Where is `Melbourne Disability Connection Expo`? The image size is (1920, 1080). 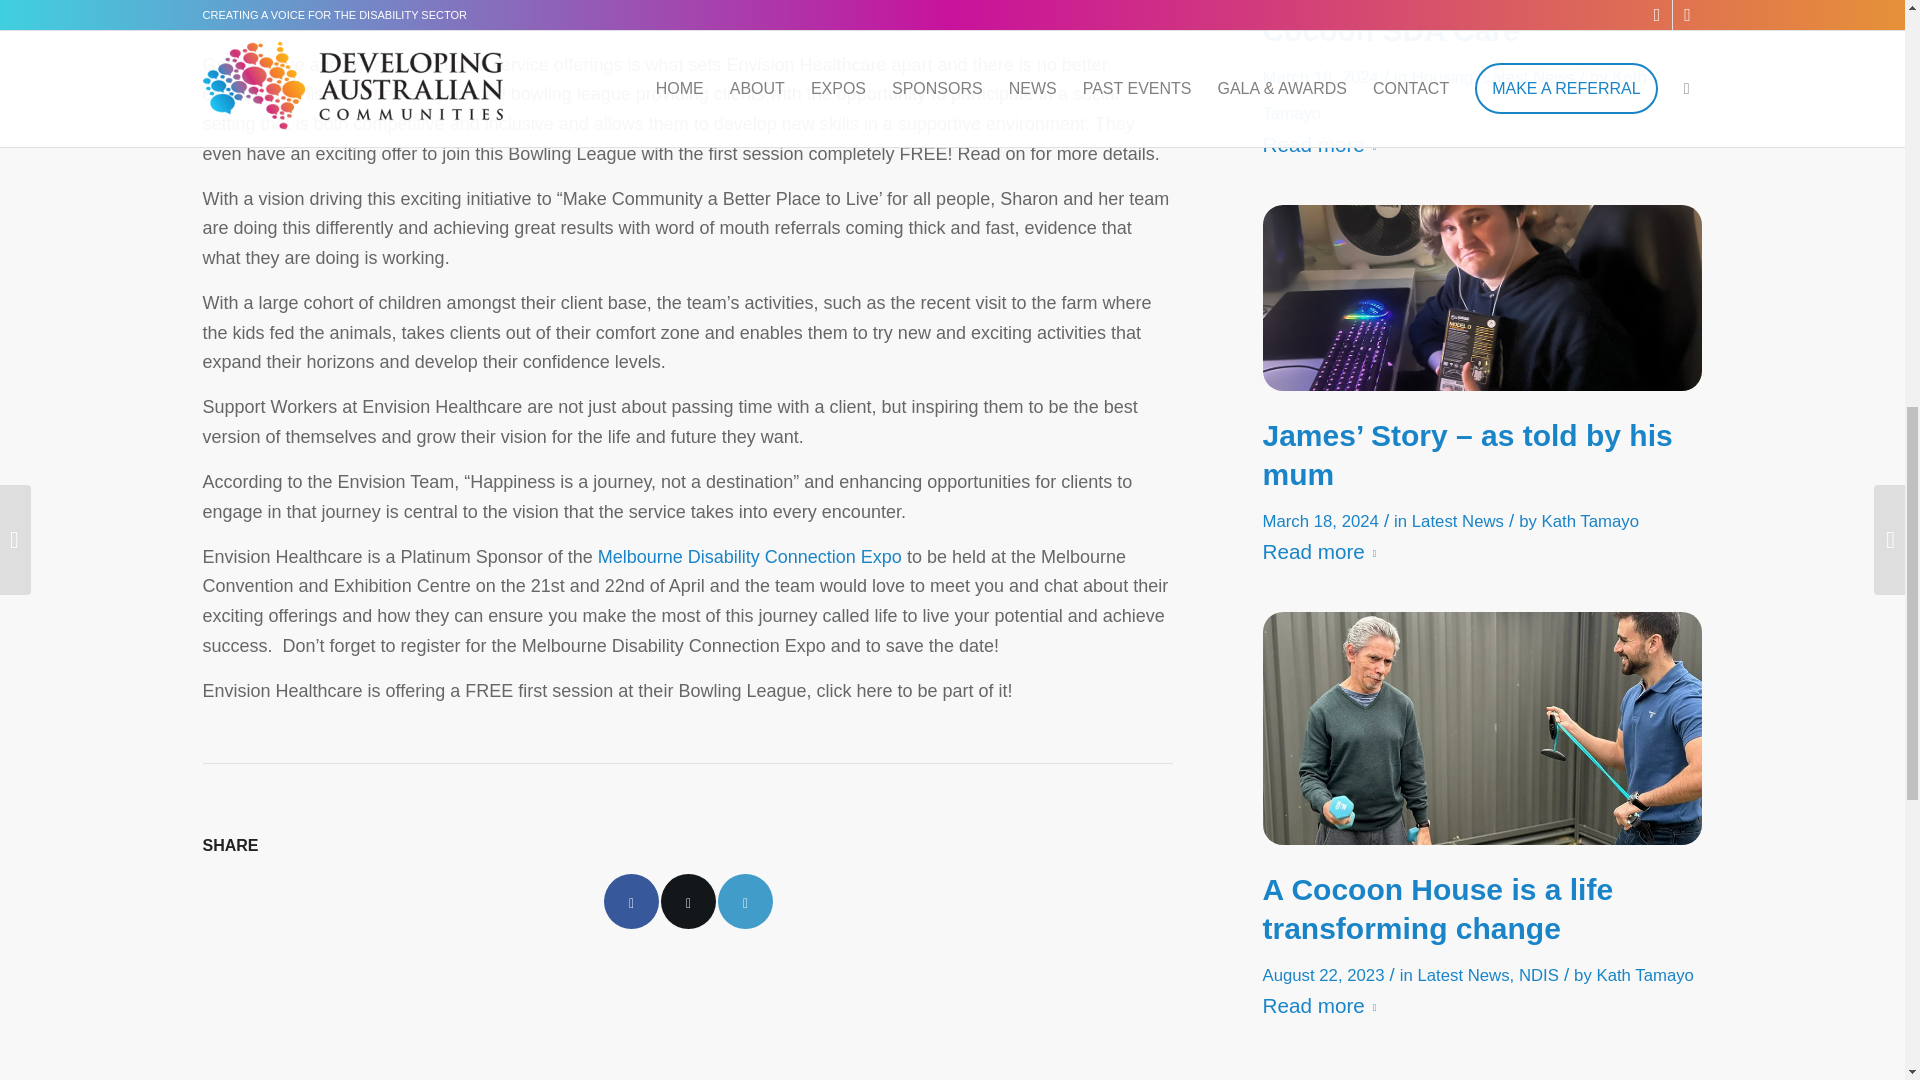
Melbourne Disability Connection Expo is located at coordinates (750, 556).